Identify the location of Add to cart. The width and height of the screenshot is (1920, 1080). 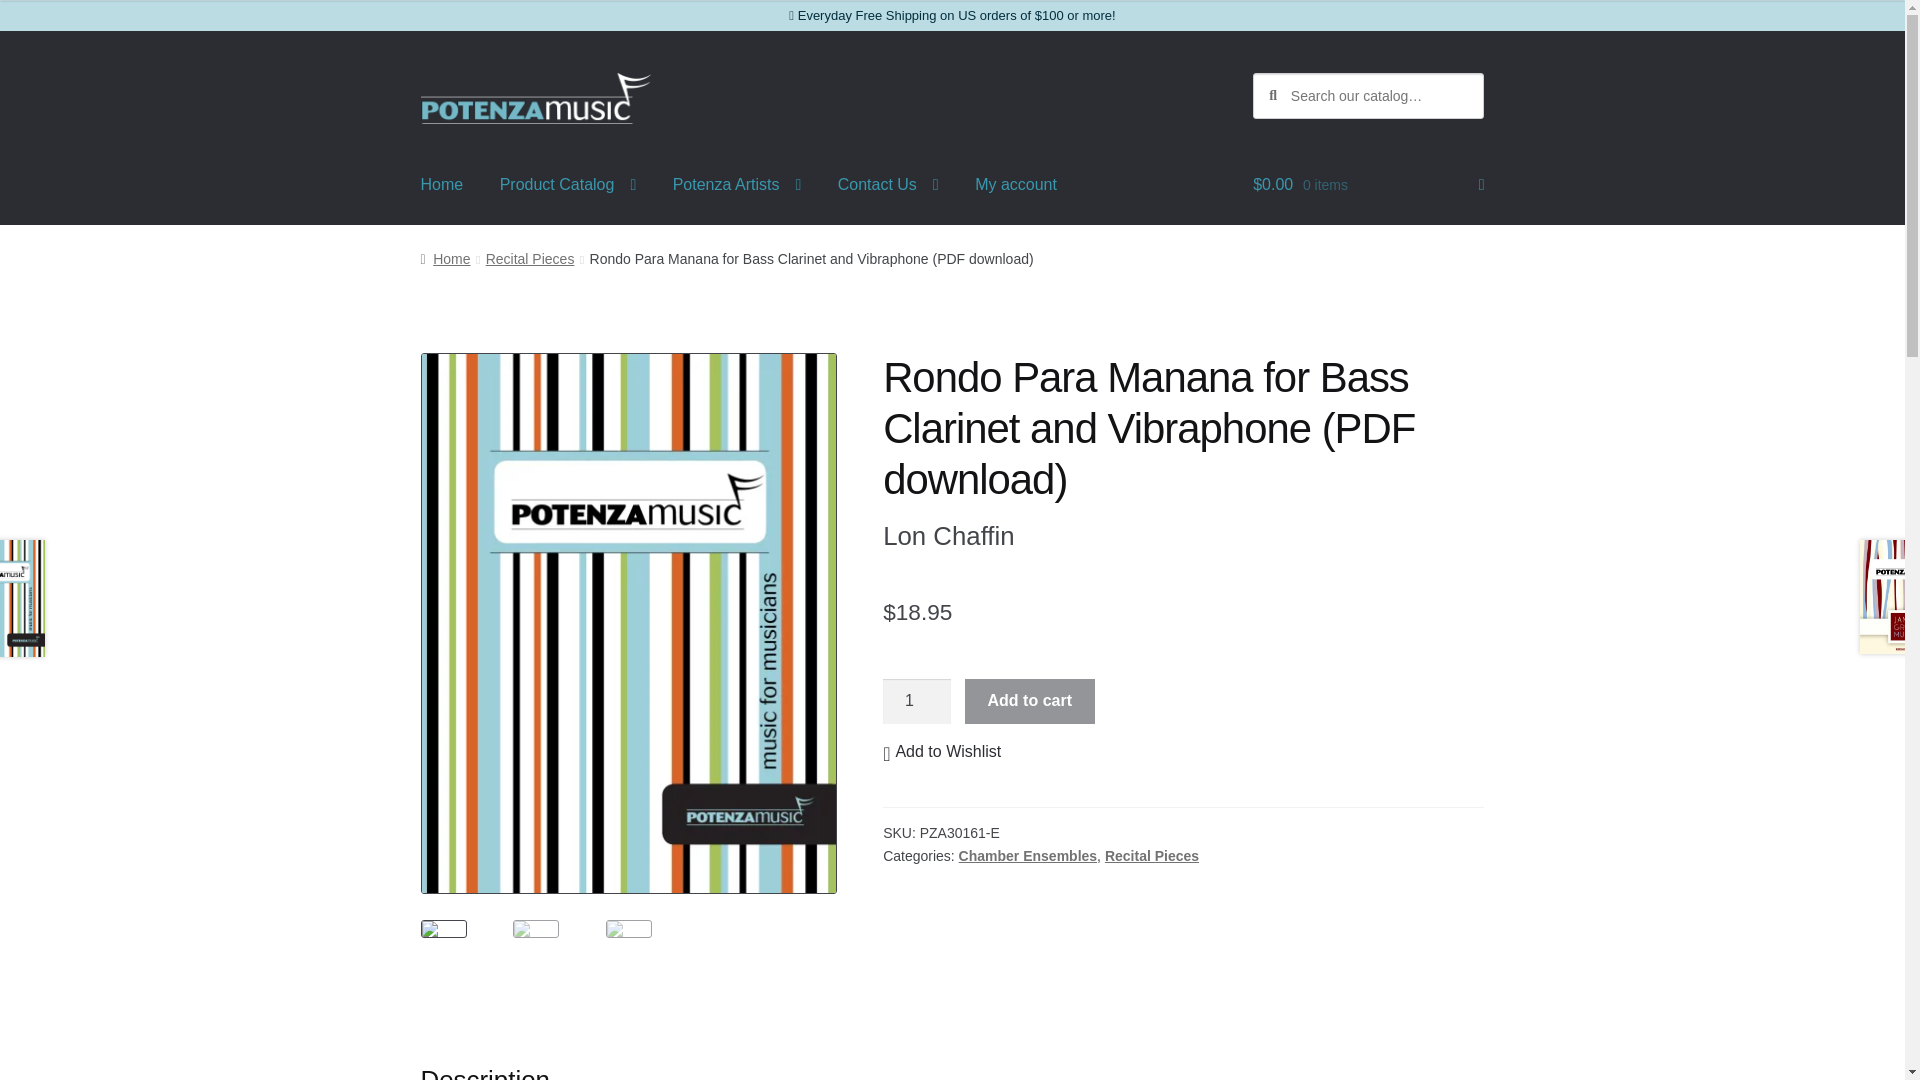
(1030, 702).